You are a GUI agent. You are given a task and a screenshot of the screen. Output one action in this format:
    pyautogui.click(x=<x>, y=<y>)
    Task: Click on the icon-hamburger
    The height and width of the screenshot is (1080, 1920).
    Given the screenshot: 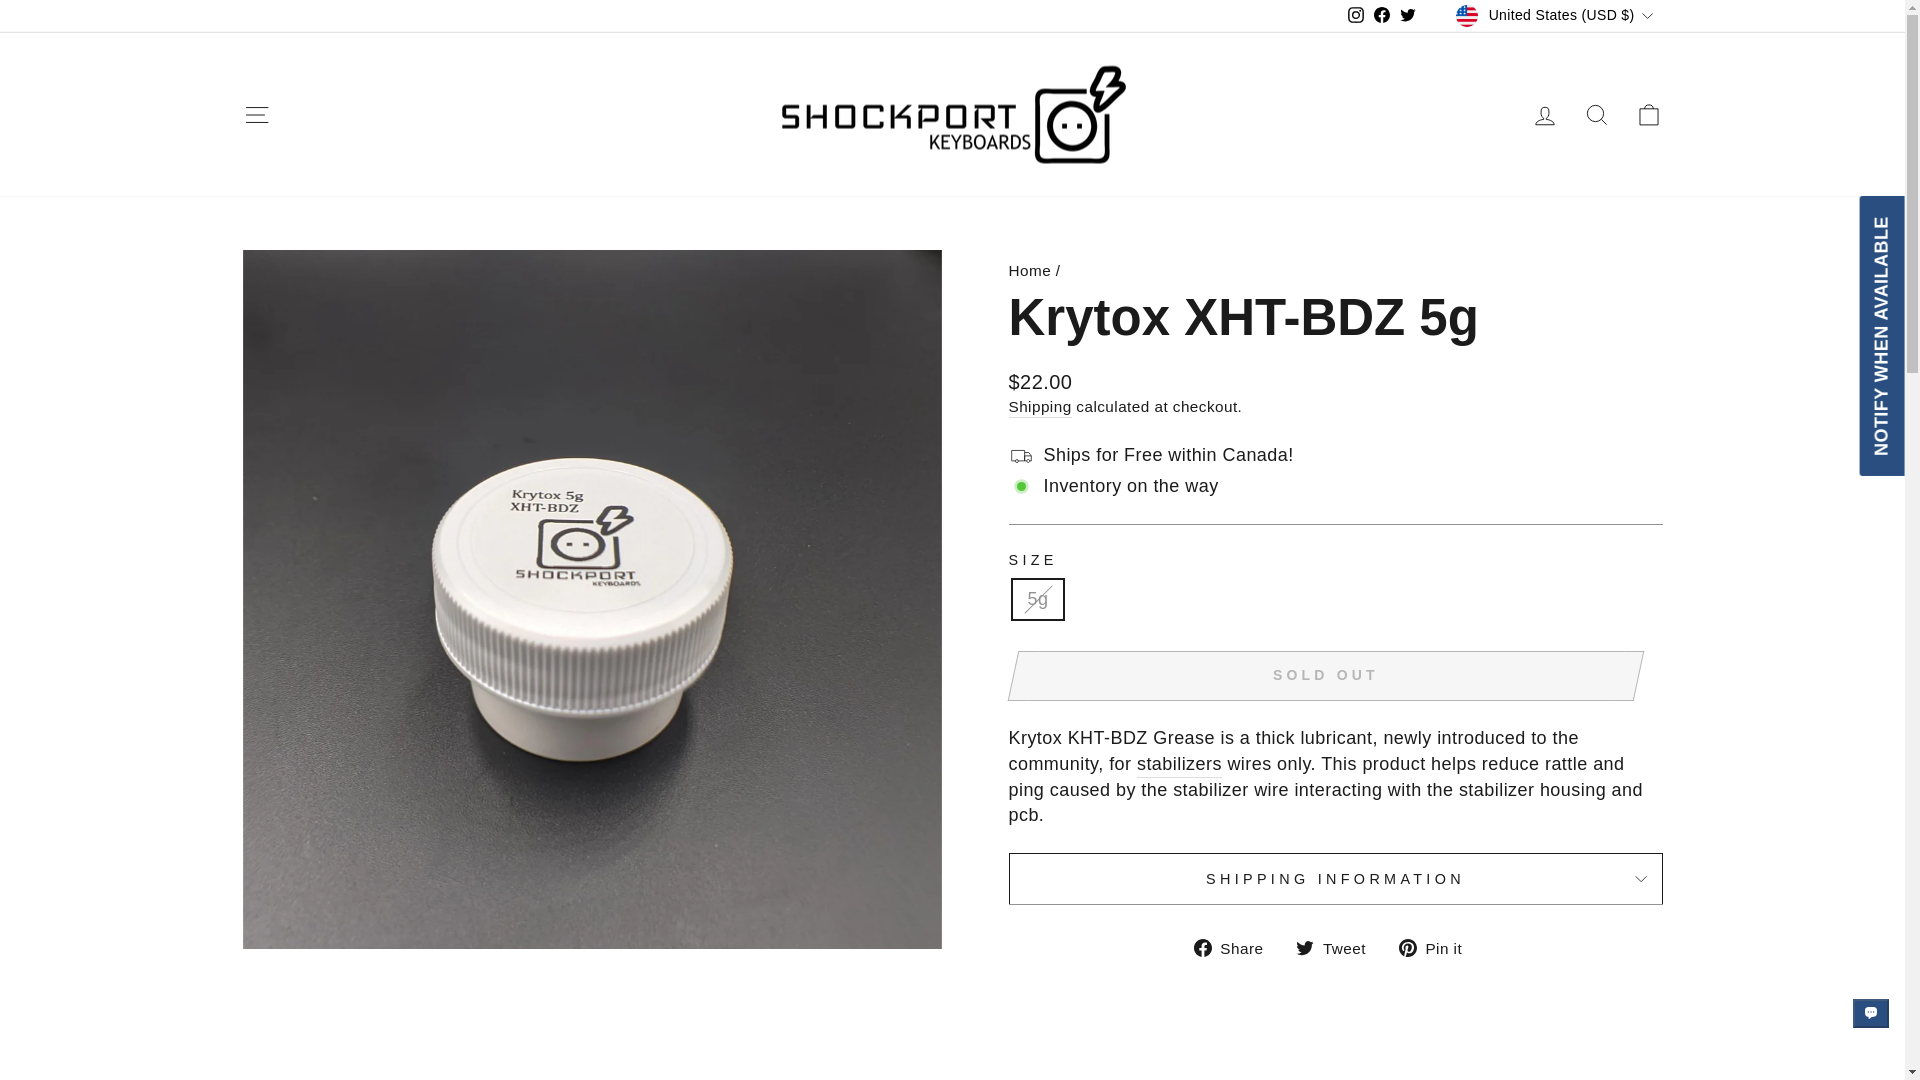 What is the action you would take?
    pyautogui.click(x=256, y=114)
    